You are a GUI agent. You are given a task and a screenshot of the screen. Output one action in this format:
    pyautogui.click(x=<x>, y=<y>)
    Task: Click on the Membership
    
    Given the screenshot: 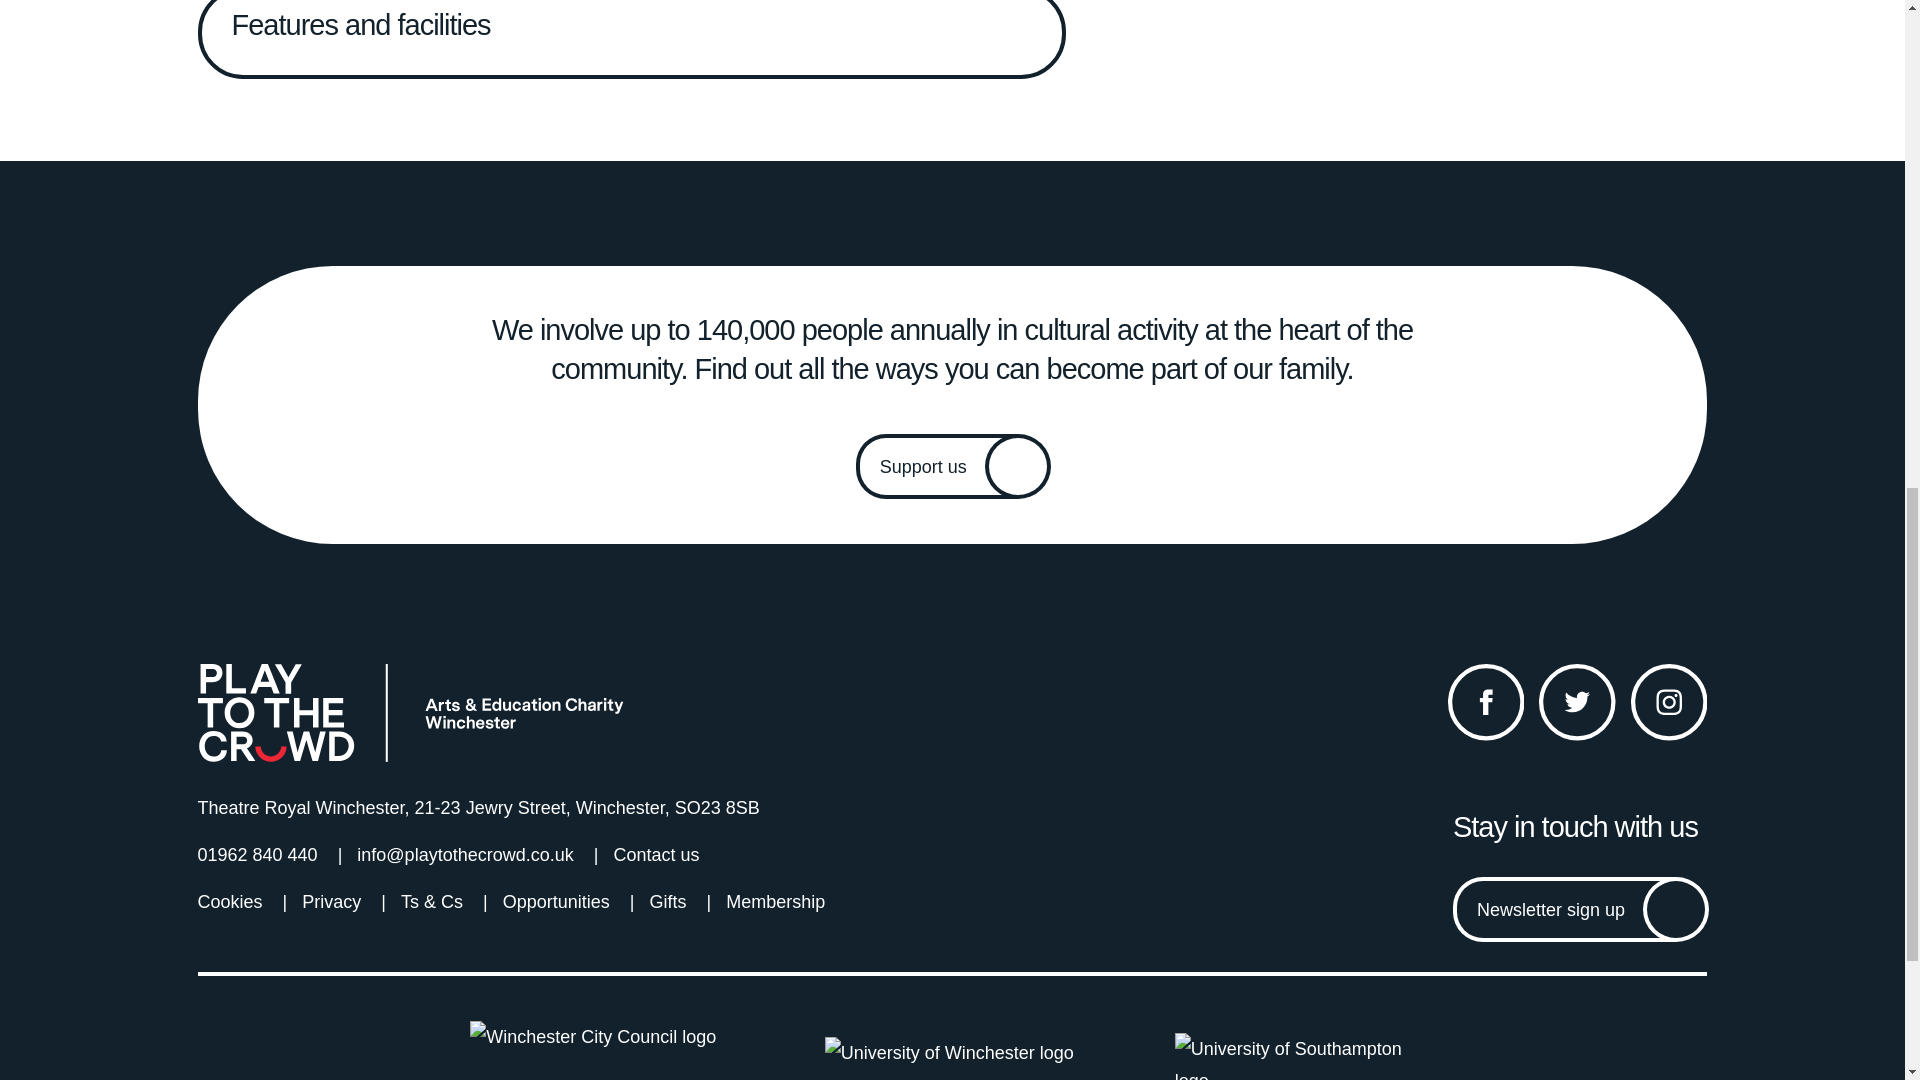 What is the action you would take?
    pyautogui.click(x=775, y=902)
    